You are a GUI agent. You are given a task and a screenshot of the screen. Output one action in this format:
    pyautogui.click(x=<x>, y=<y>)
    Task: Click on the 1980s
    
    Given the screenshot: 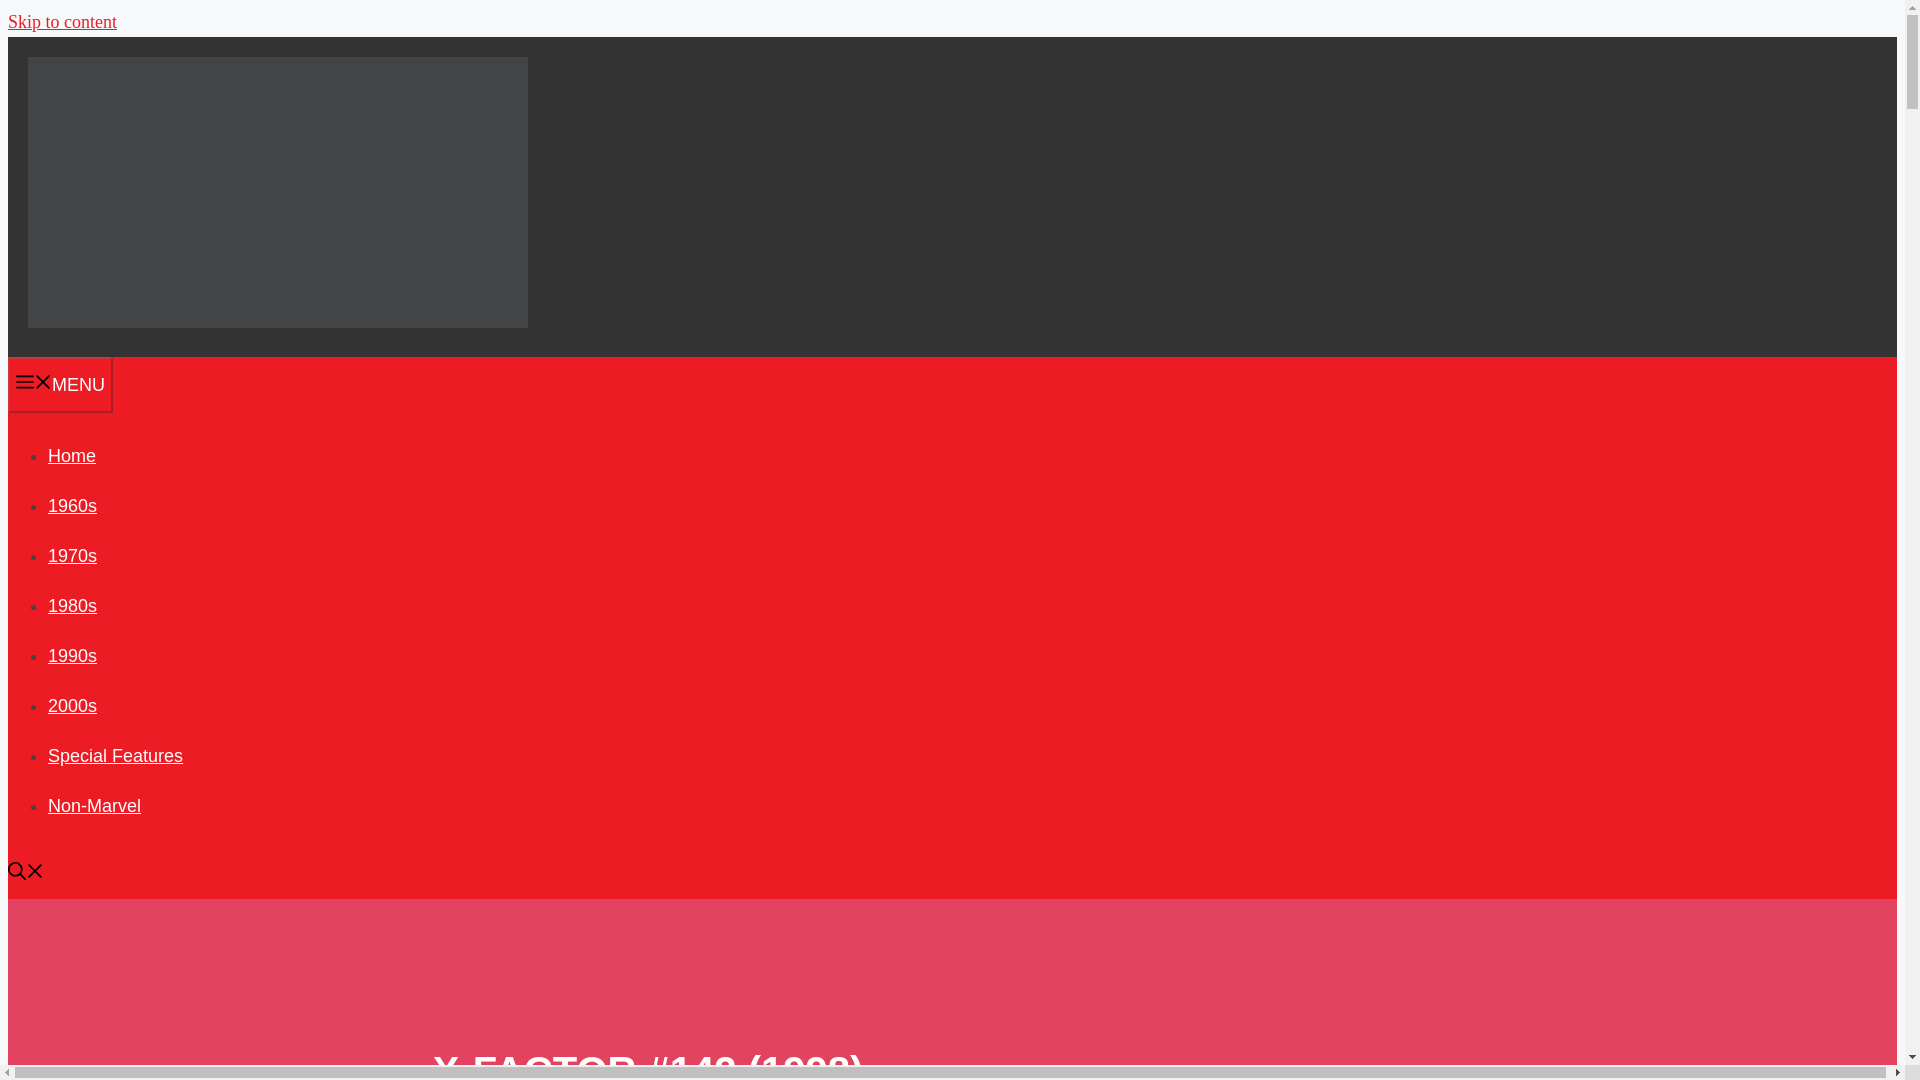 What is the action you would take?
    pyautogui.click(x=72, y=606)
    